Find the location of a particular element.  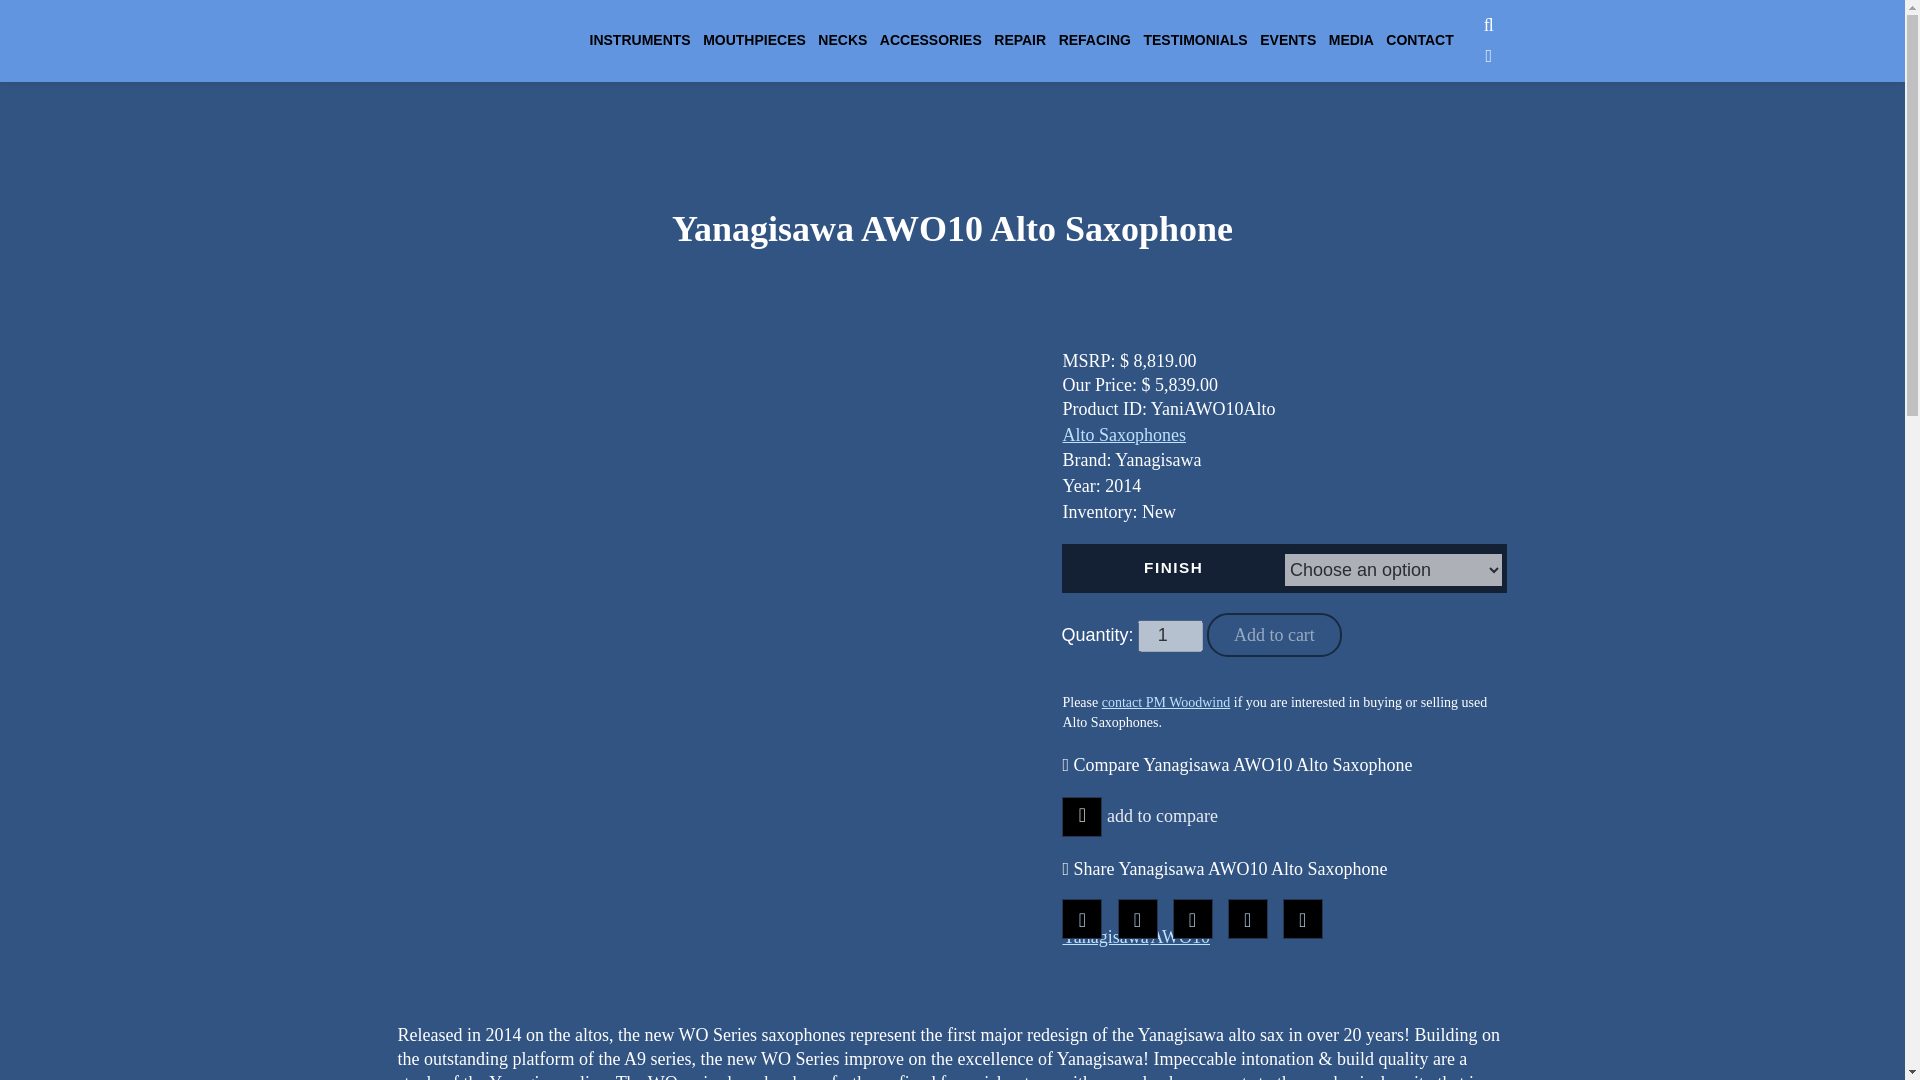

Facebook is located at coordinates (1082, 918).